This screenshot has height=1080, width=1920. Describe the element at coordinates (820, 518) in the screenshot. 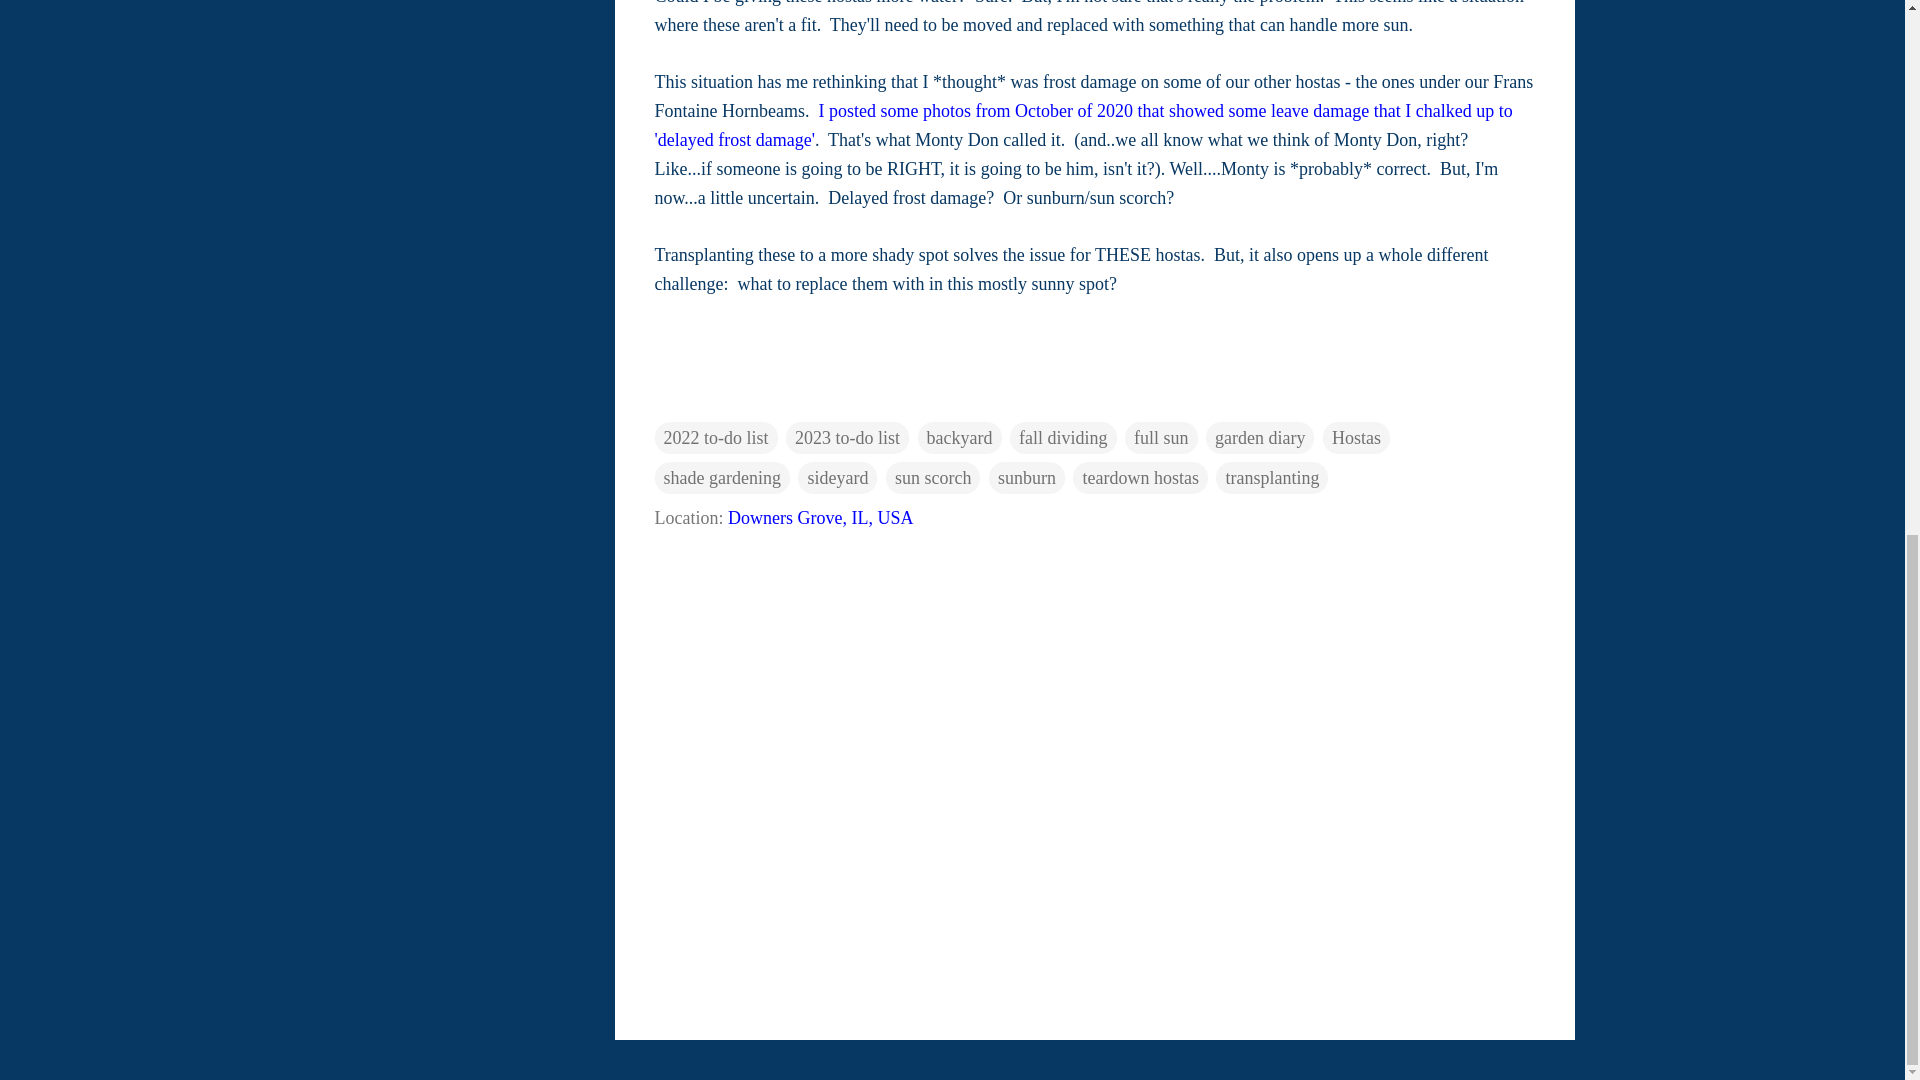

I see `Downers Grove, IL, USA` at that location.